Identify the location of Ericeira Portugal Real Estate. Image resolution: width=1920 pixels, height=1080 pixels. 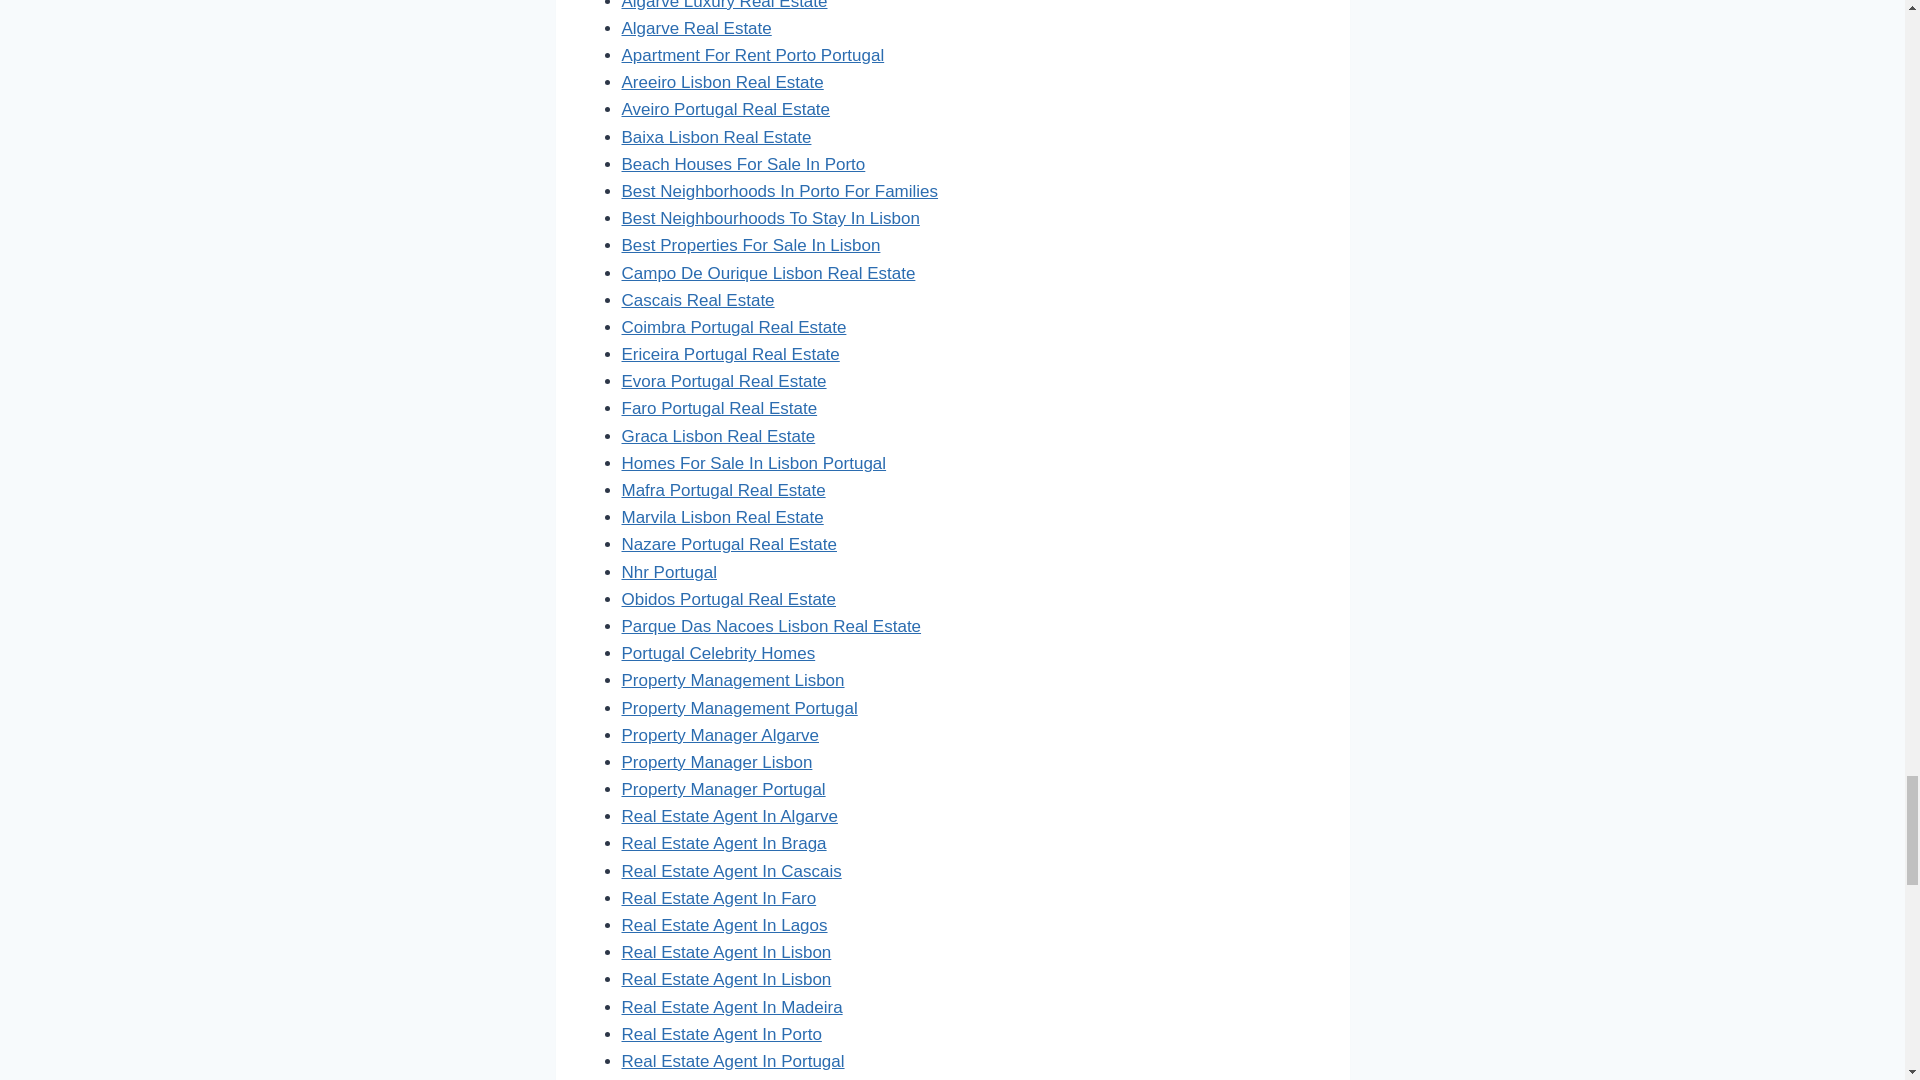
(731, 354).